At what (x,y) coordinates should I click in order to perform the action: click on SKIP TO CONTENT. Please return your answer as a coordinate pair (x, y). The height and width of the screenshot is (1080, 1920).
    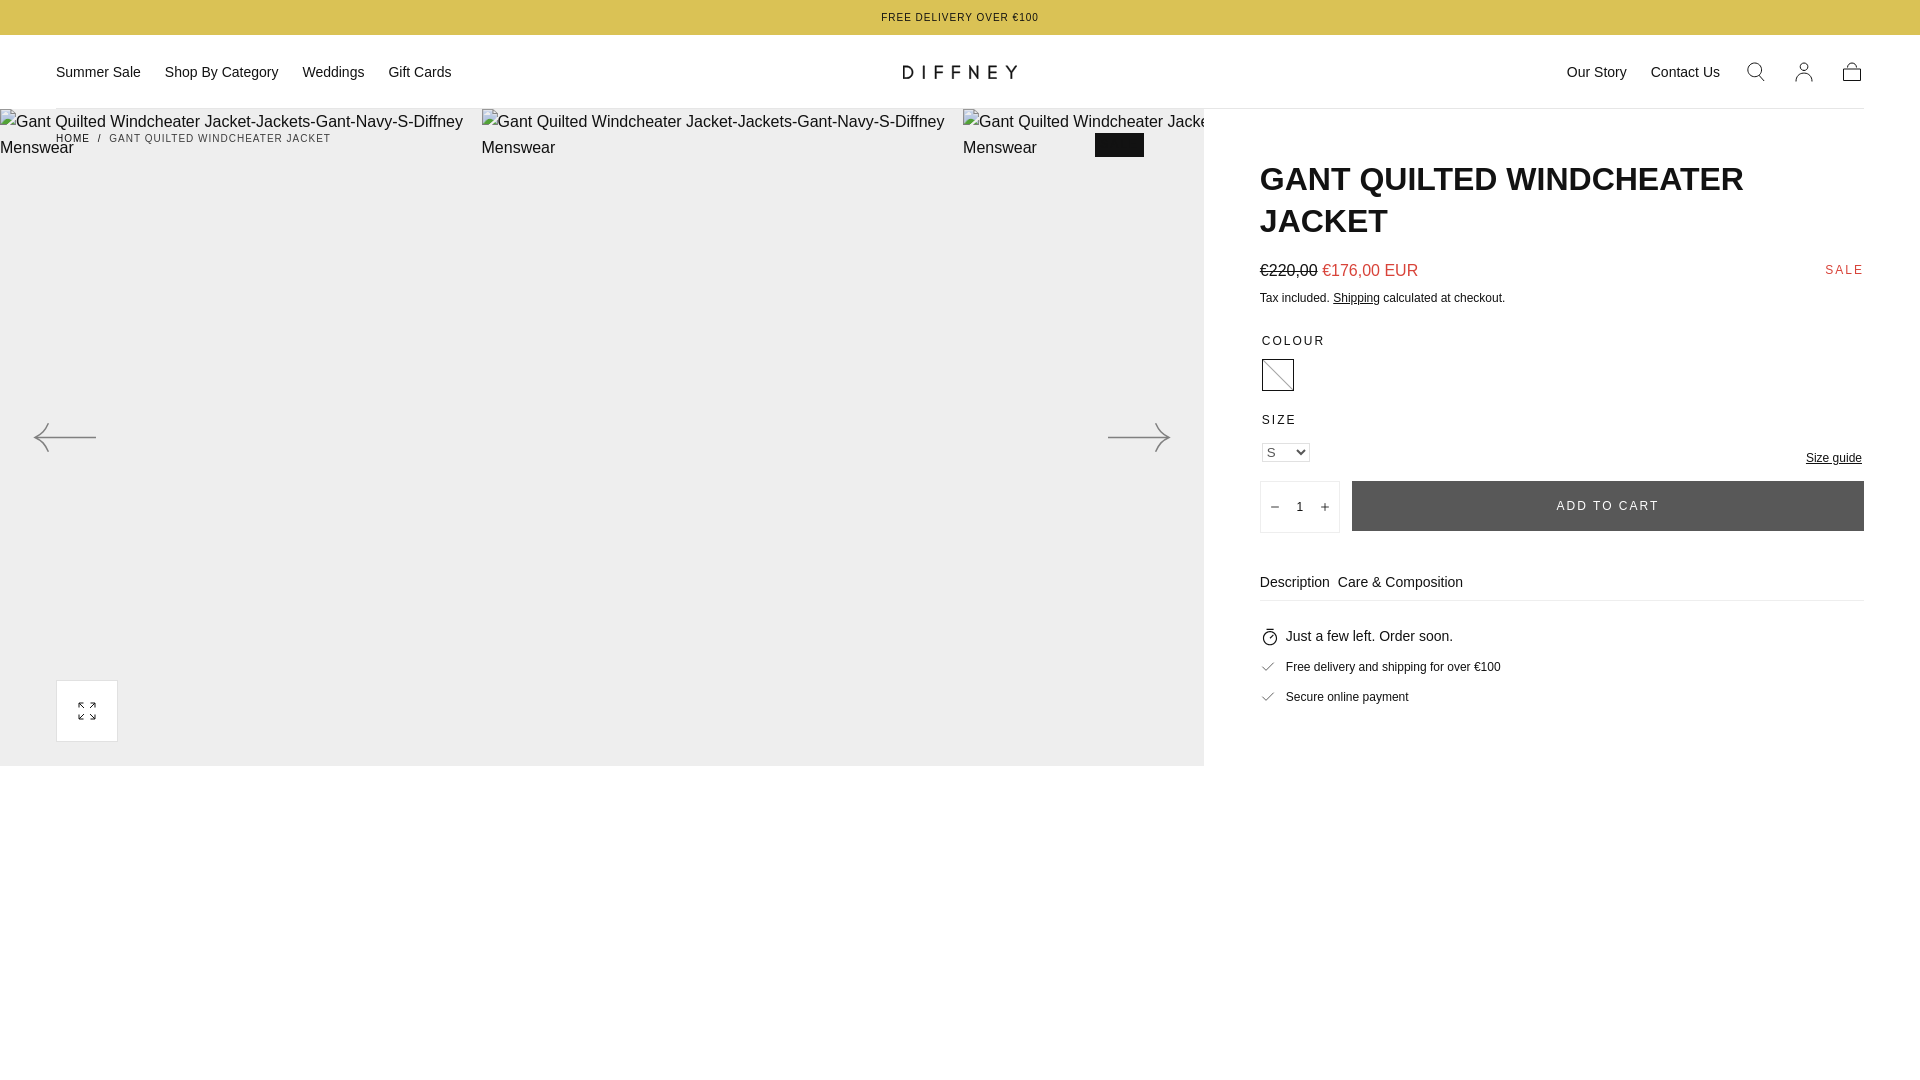
    Looking at the image, I should click on (89, 24).